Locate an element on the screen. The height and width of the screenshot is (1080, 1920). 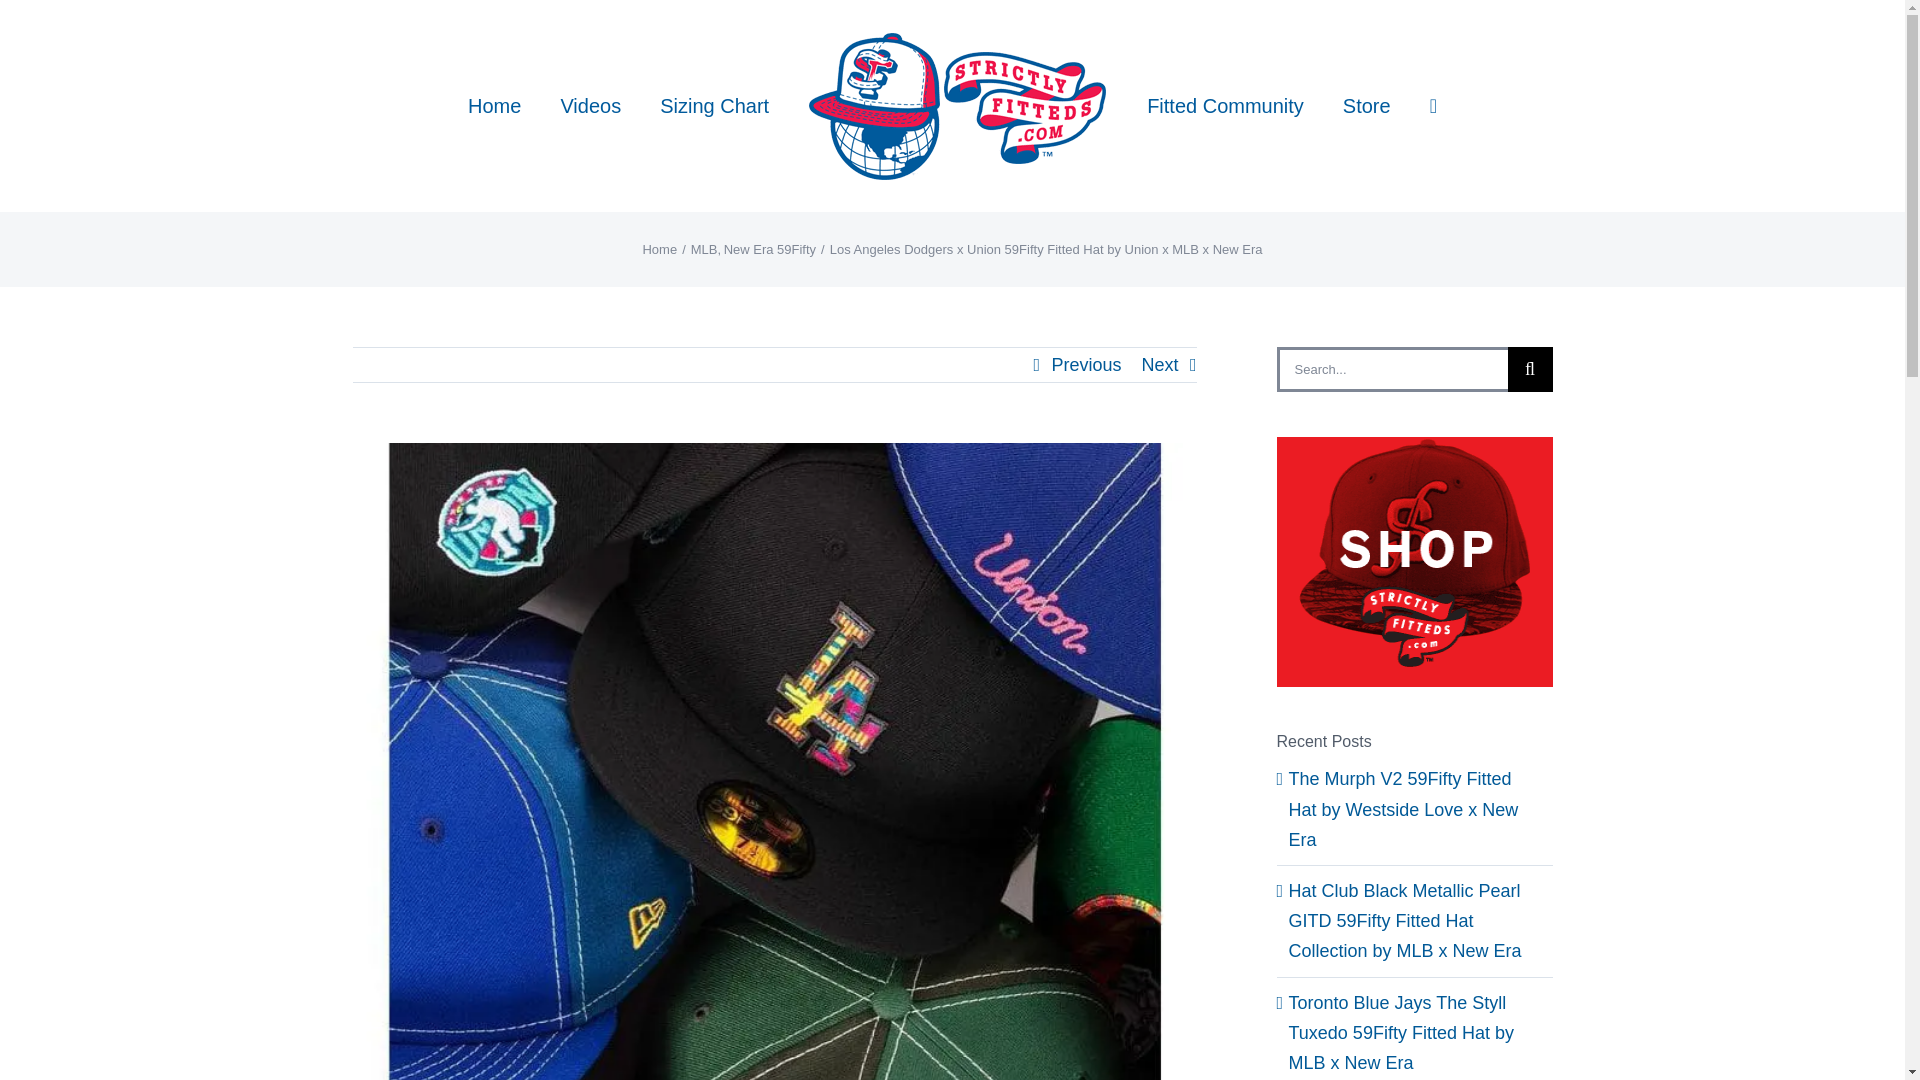
Fitted Community Resources is located at coordinates (1224, 106).